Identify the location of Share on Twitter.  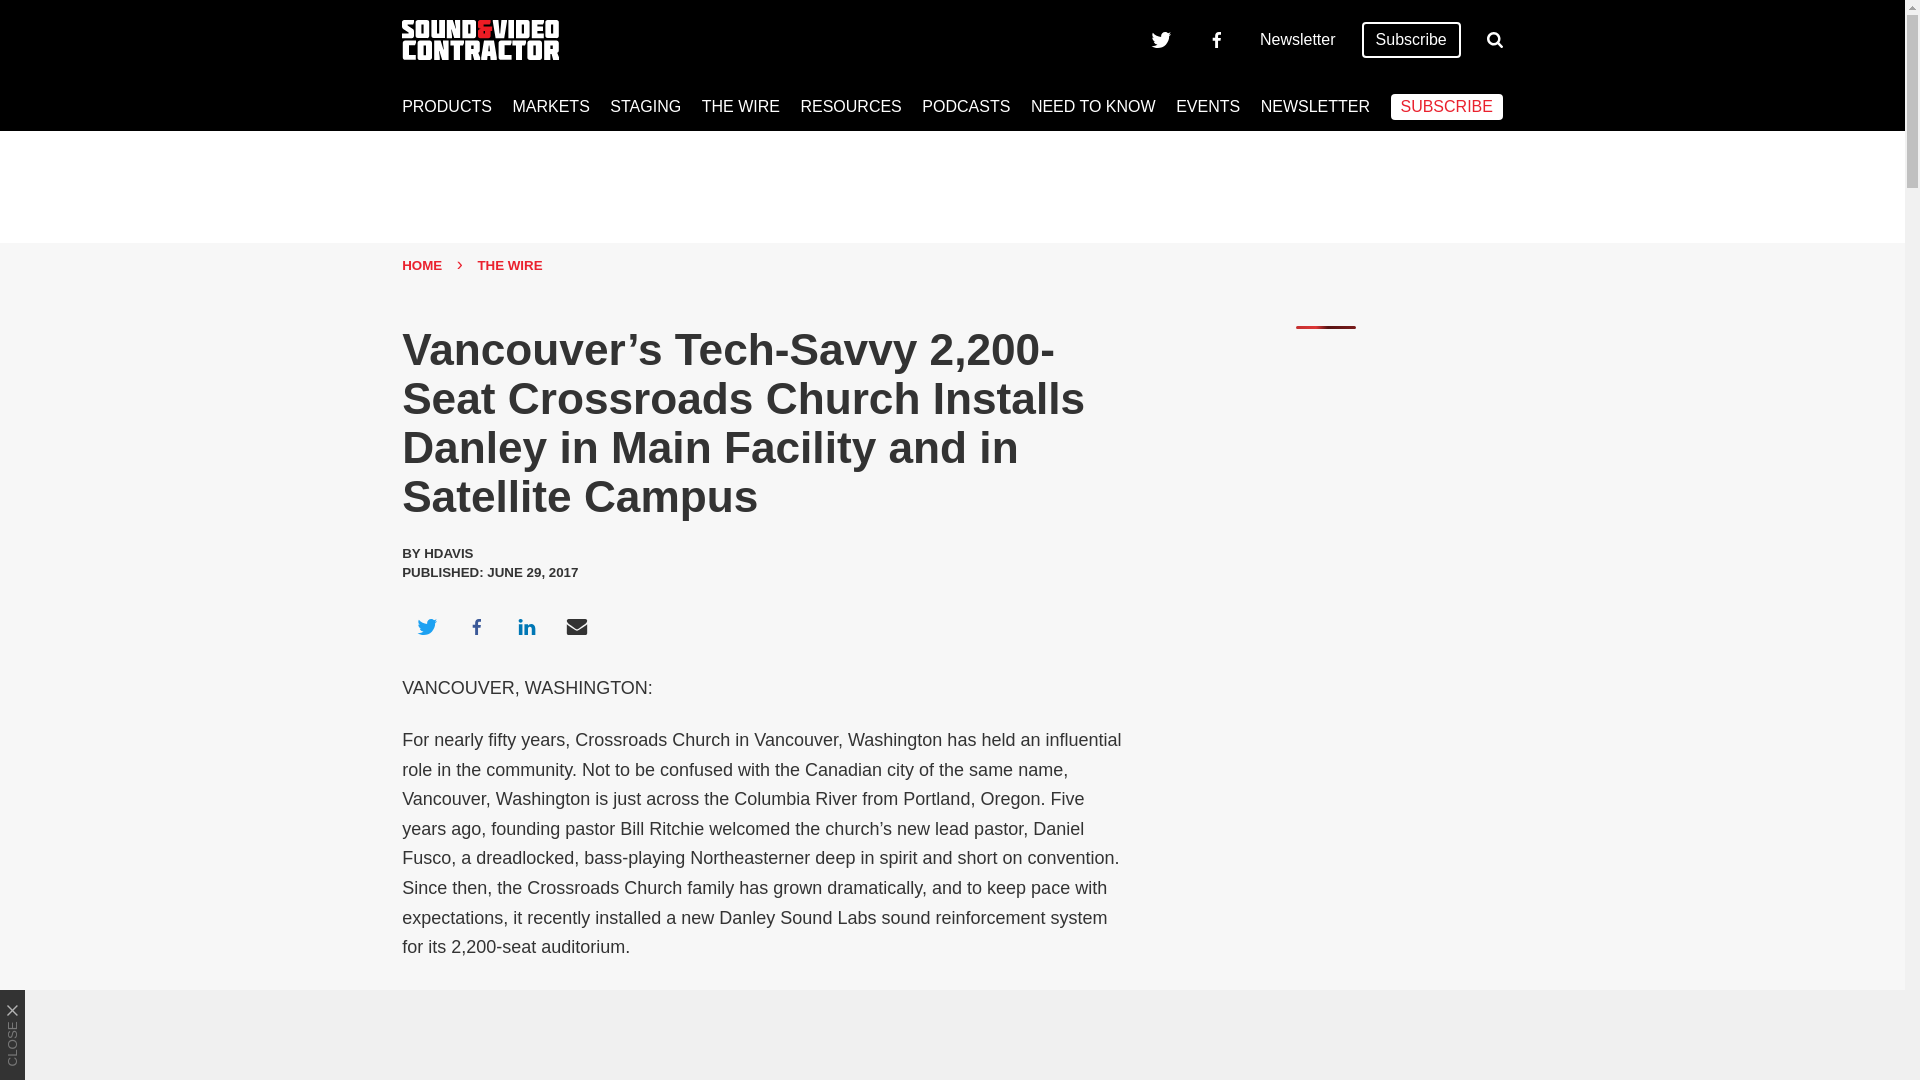
(426, 626).